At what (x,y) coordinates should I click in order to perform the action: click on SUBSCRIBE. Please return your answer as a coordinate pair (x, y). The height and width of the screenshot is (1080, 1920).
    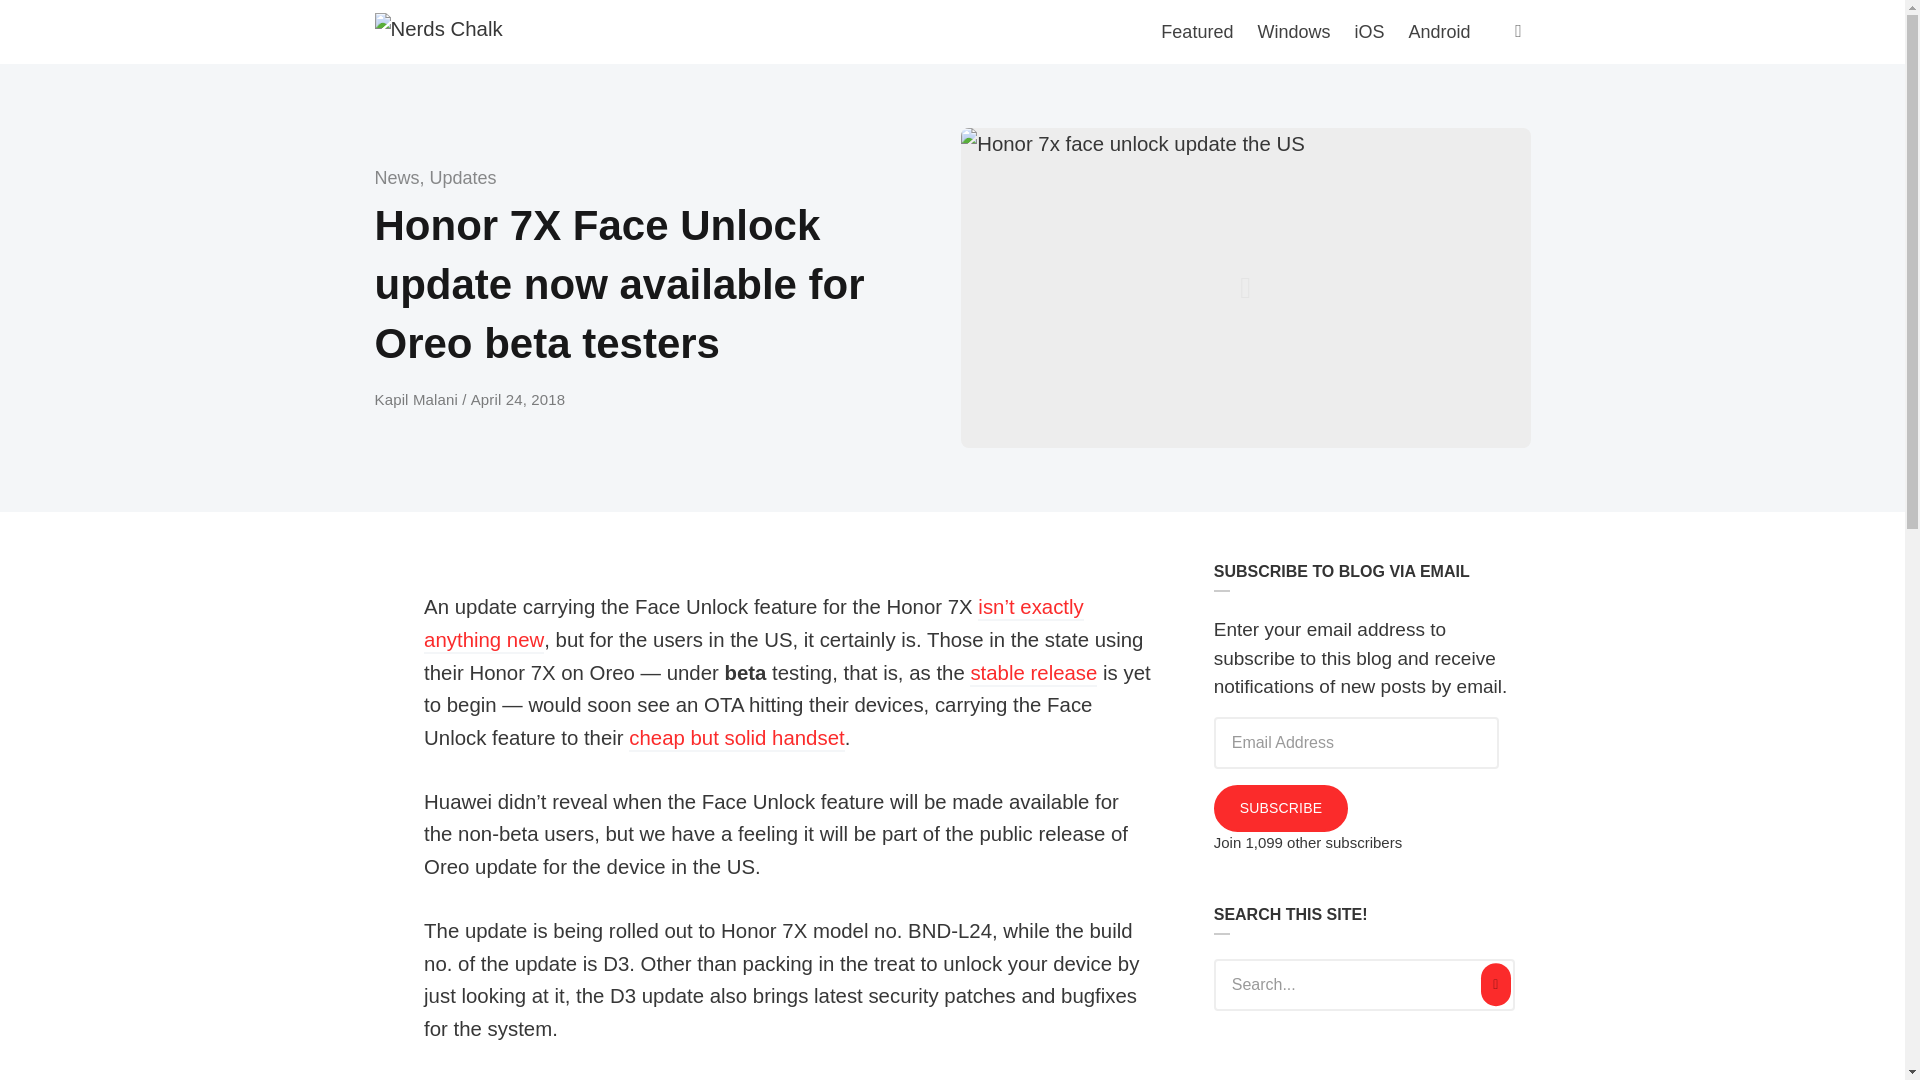
    Looking at the image, I should click on (1281, 808).